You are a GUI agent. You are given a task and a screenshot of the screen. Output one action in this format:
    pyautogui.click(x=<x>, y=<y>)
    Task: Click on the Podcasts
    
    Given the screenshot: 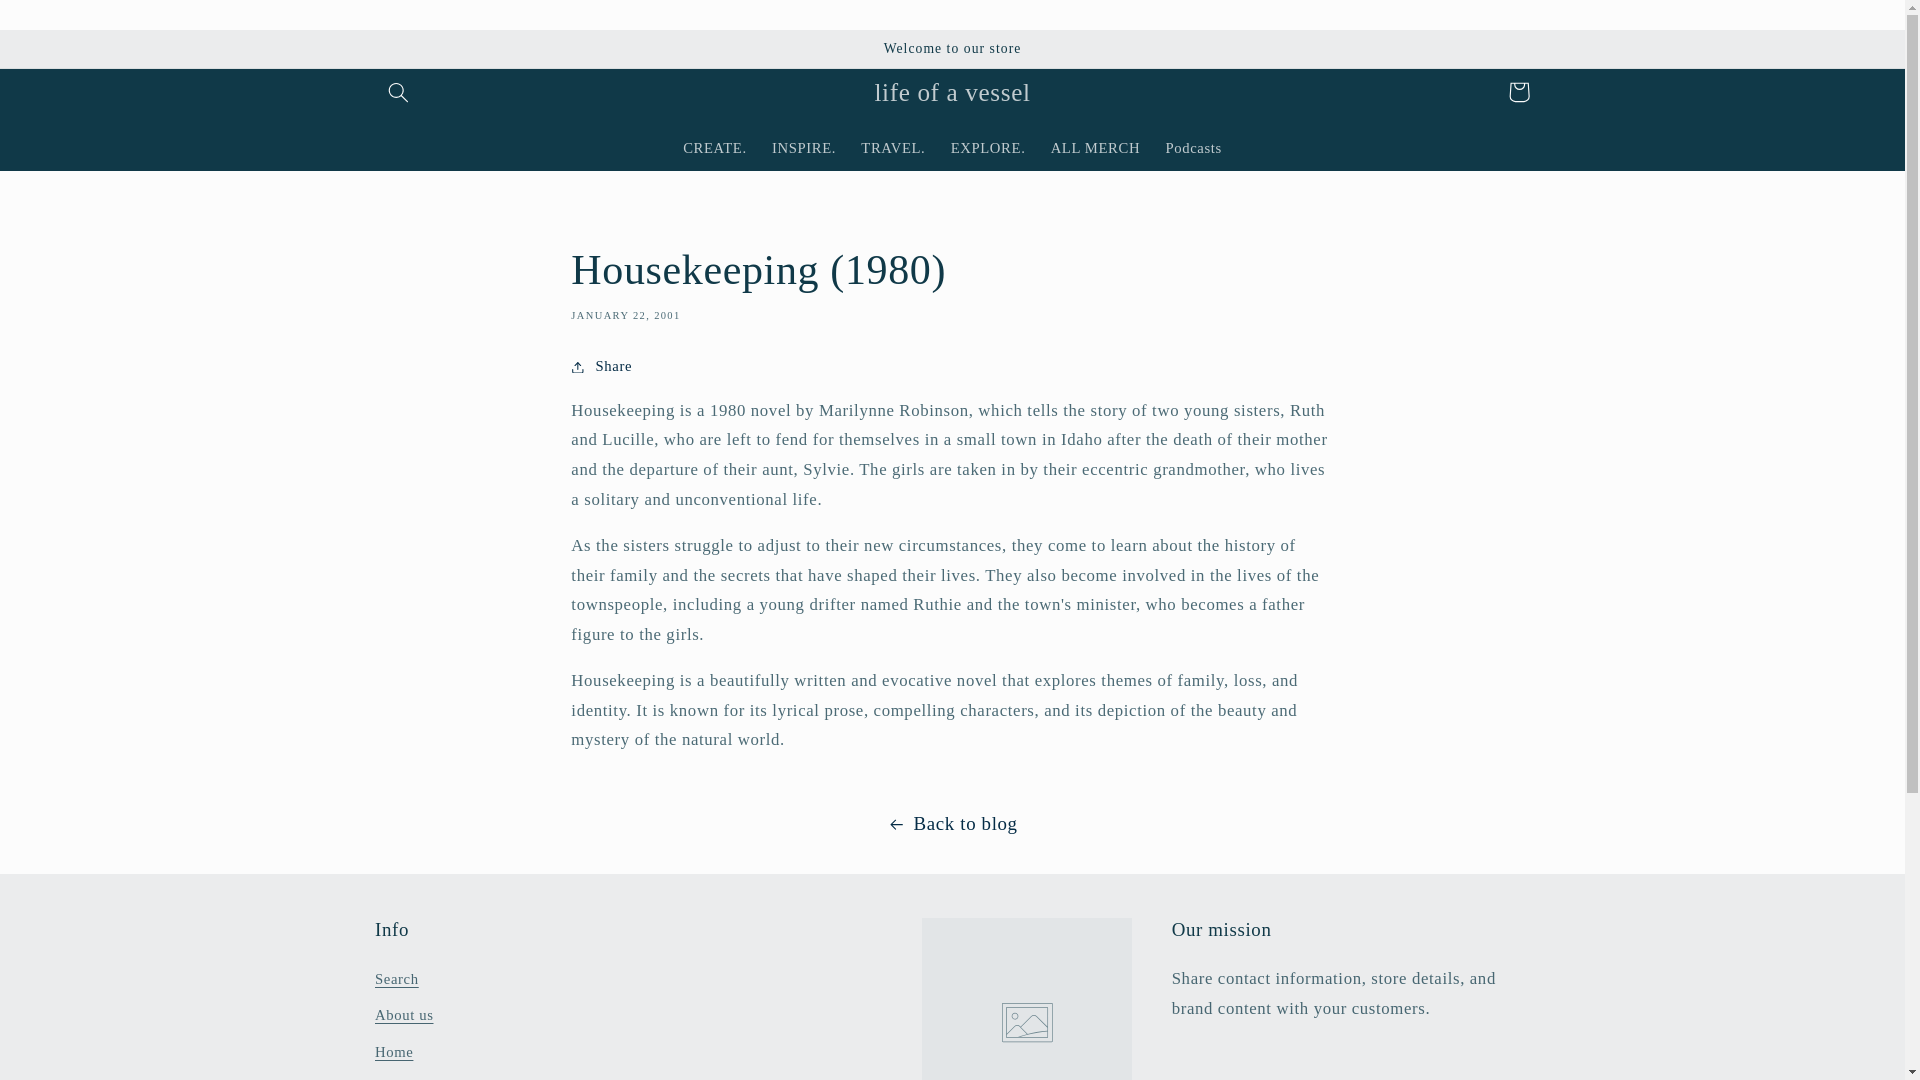 What is the action you would take?
    pyautogui.click(x=1194, y=148)
    